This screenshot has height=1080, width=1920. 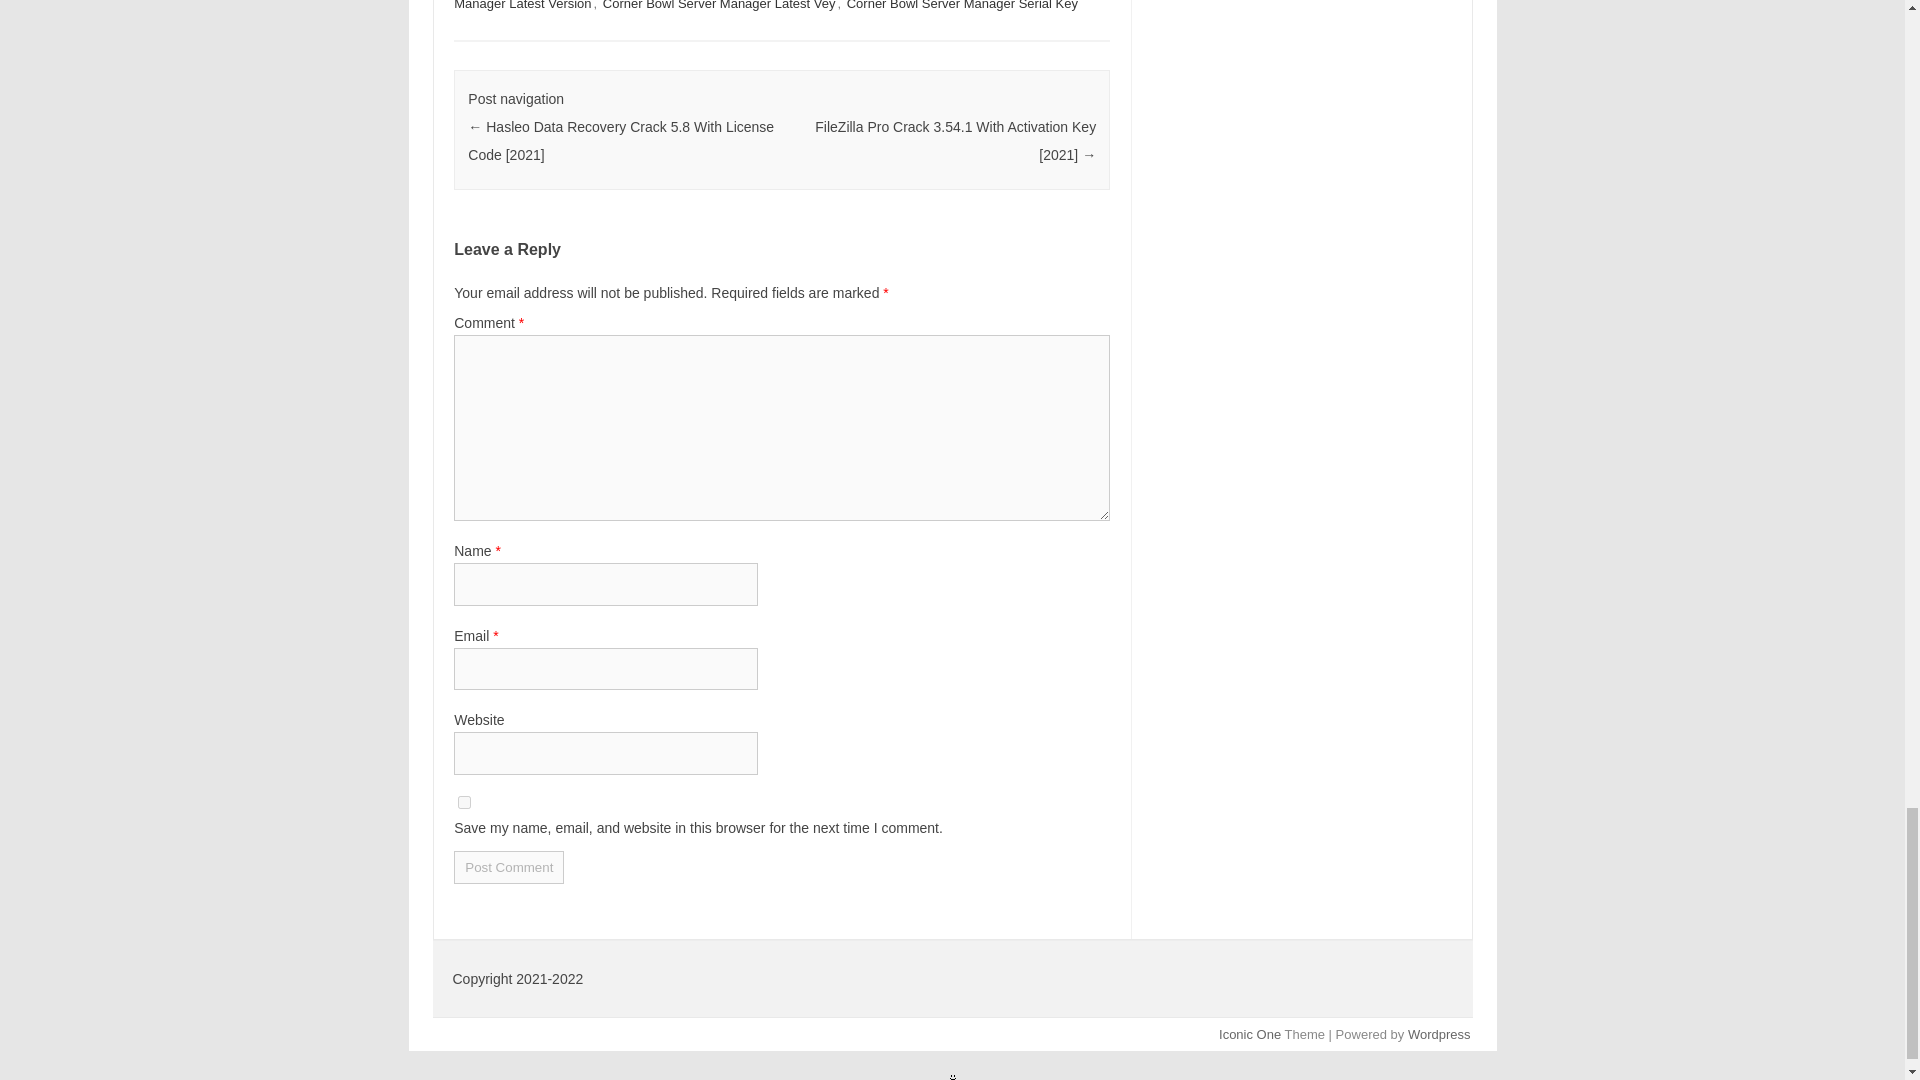 I want to click on Post Comment, so click(x=508, y=868).